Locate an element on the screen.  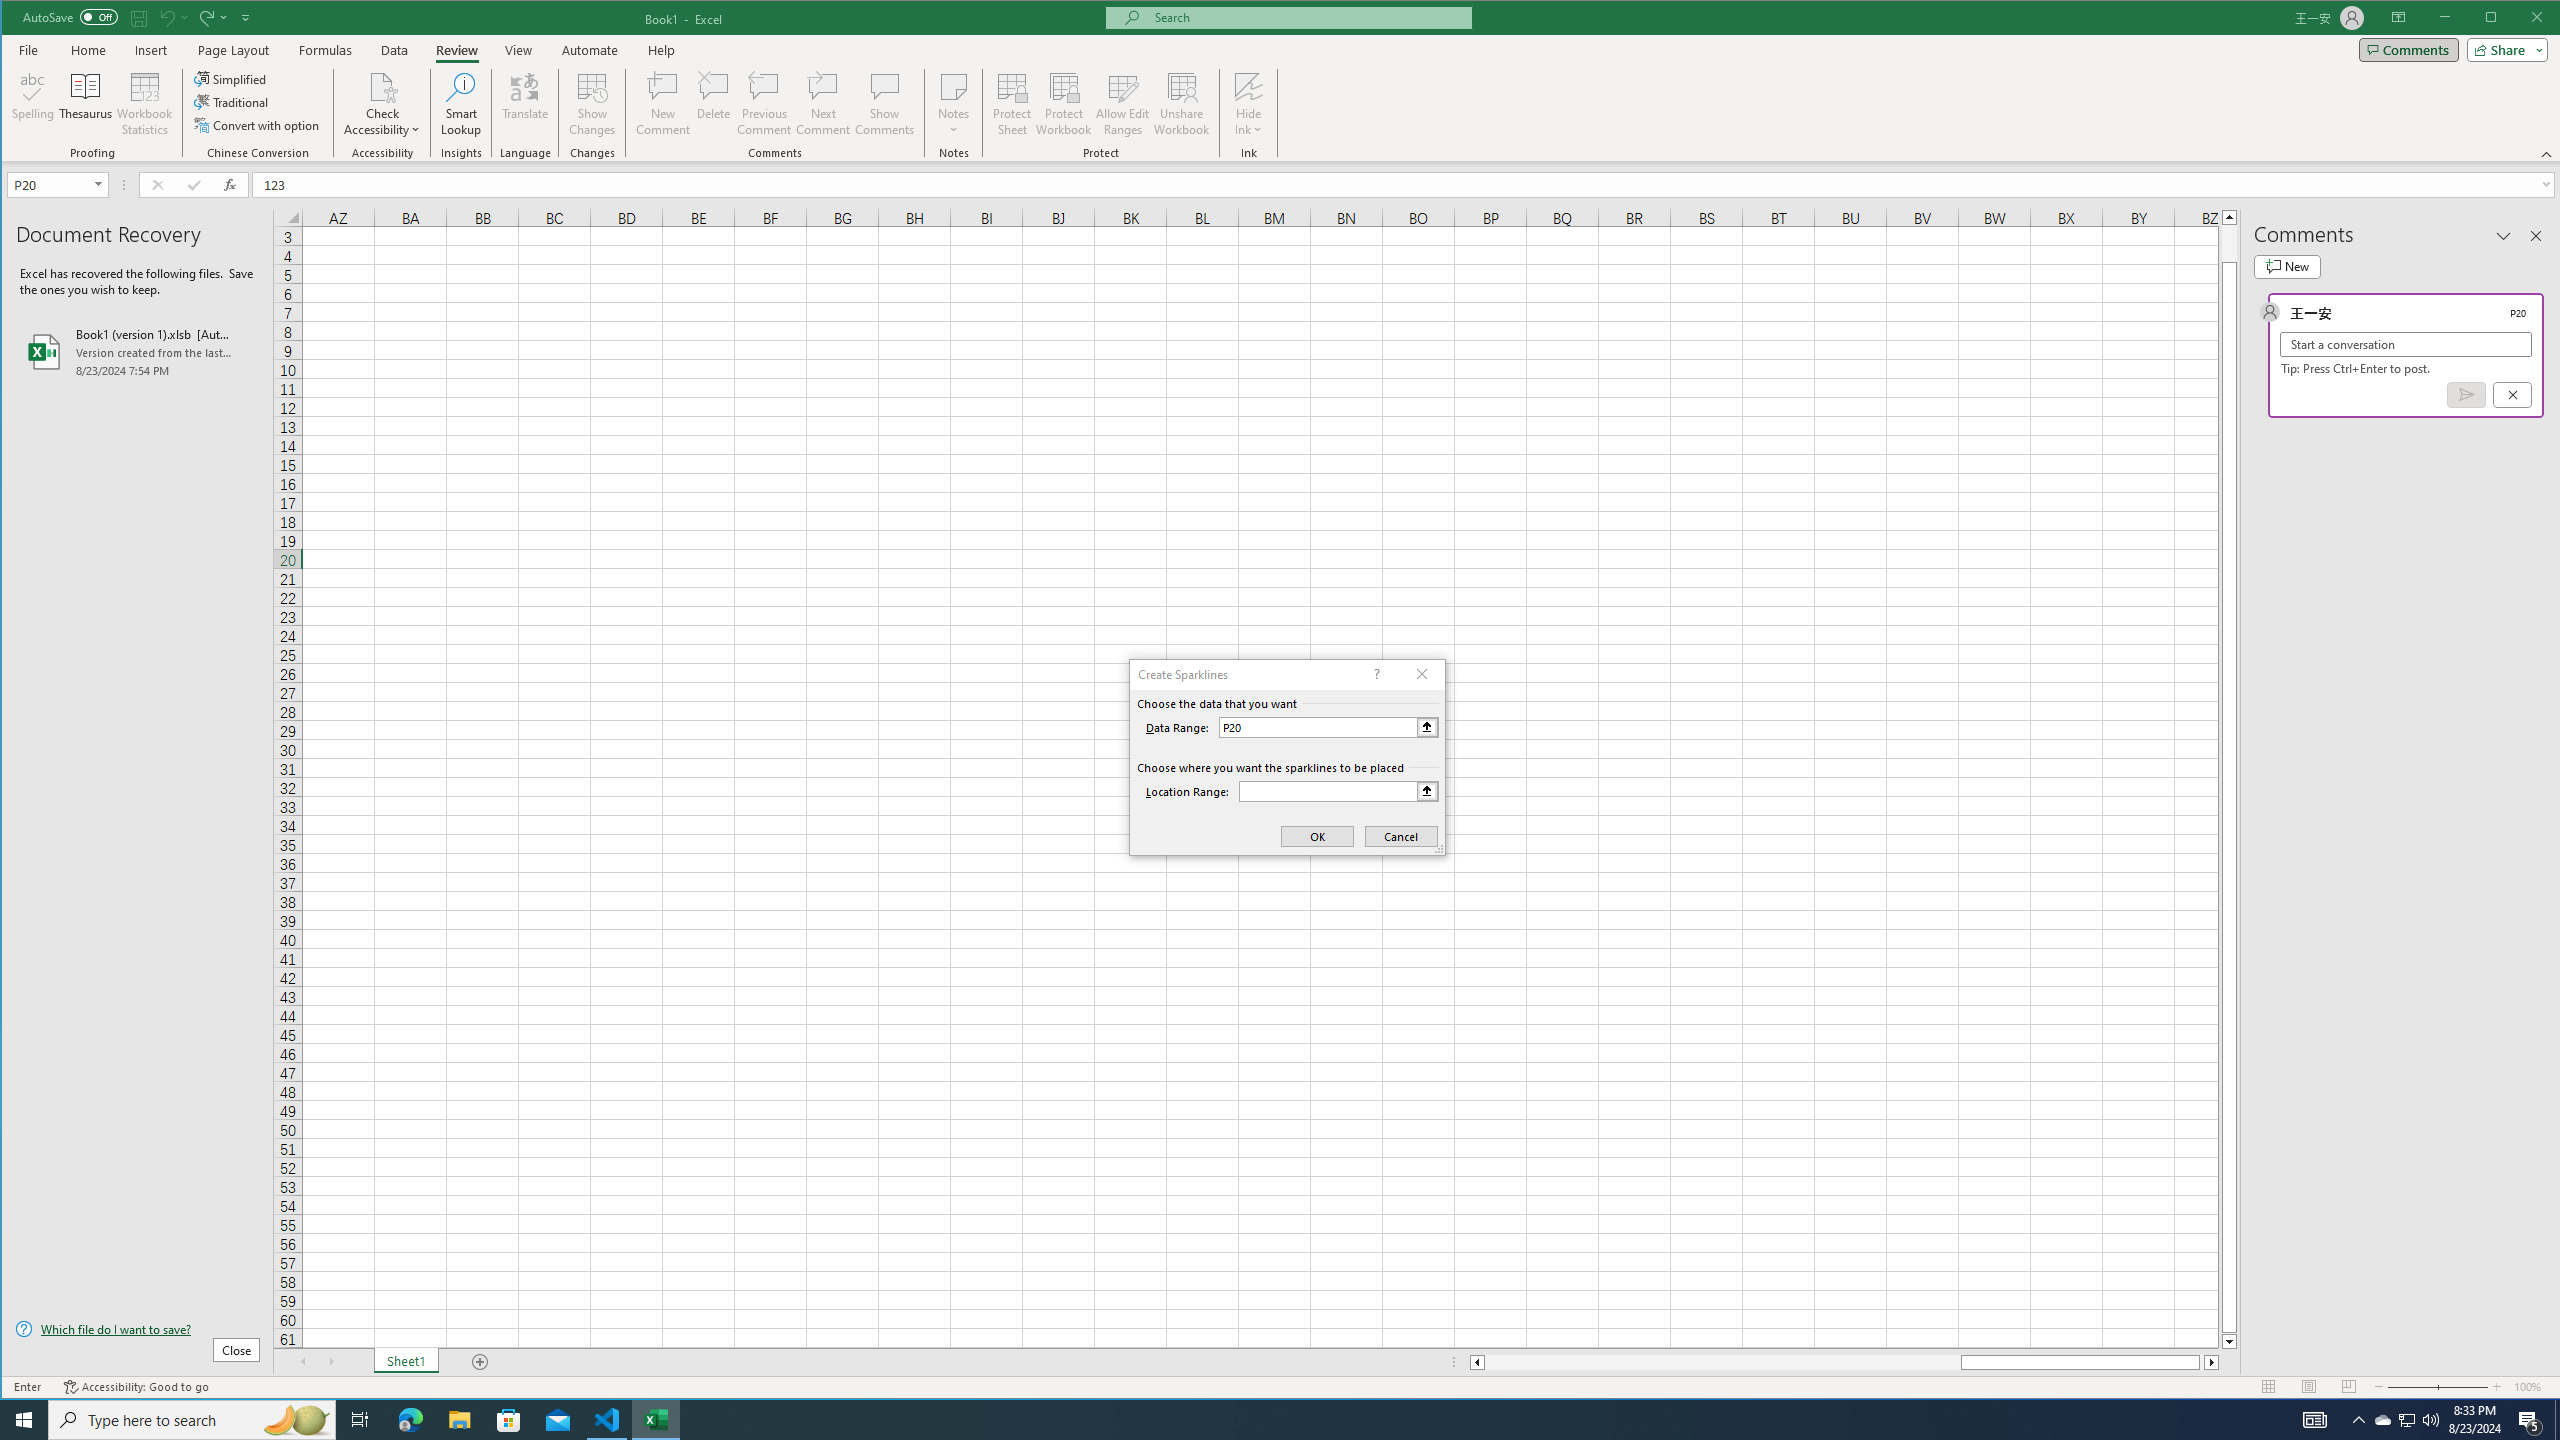
Show Comments is located at coordinates (884, 104).